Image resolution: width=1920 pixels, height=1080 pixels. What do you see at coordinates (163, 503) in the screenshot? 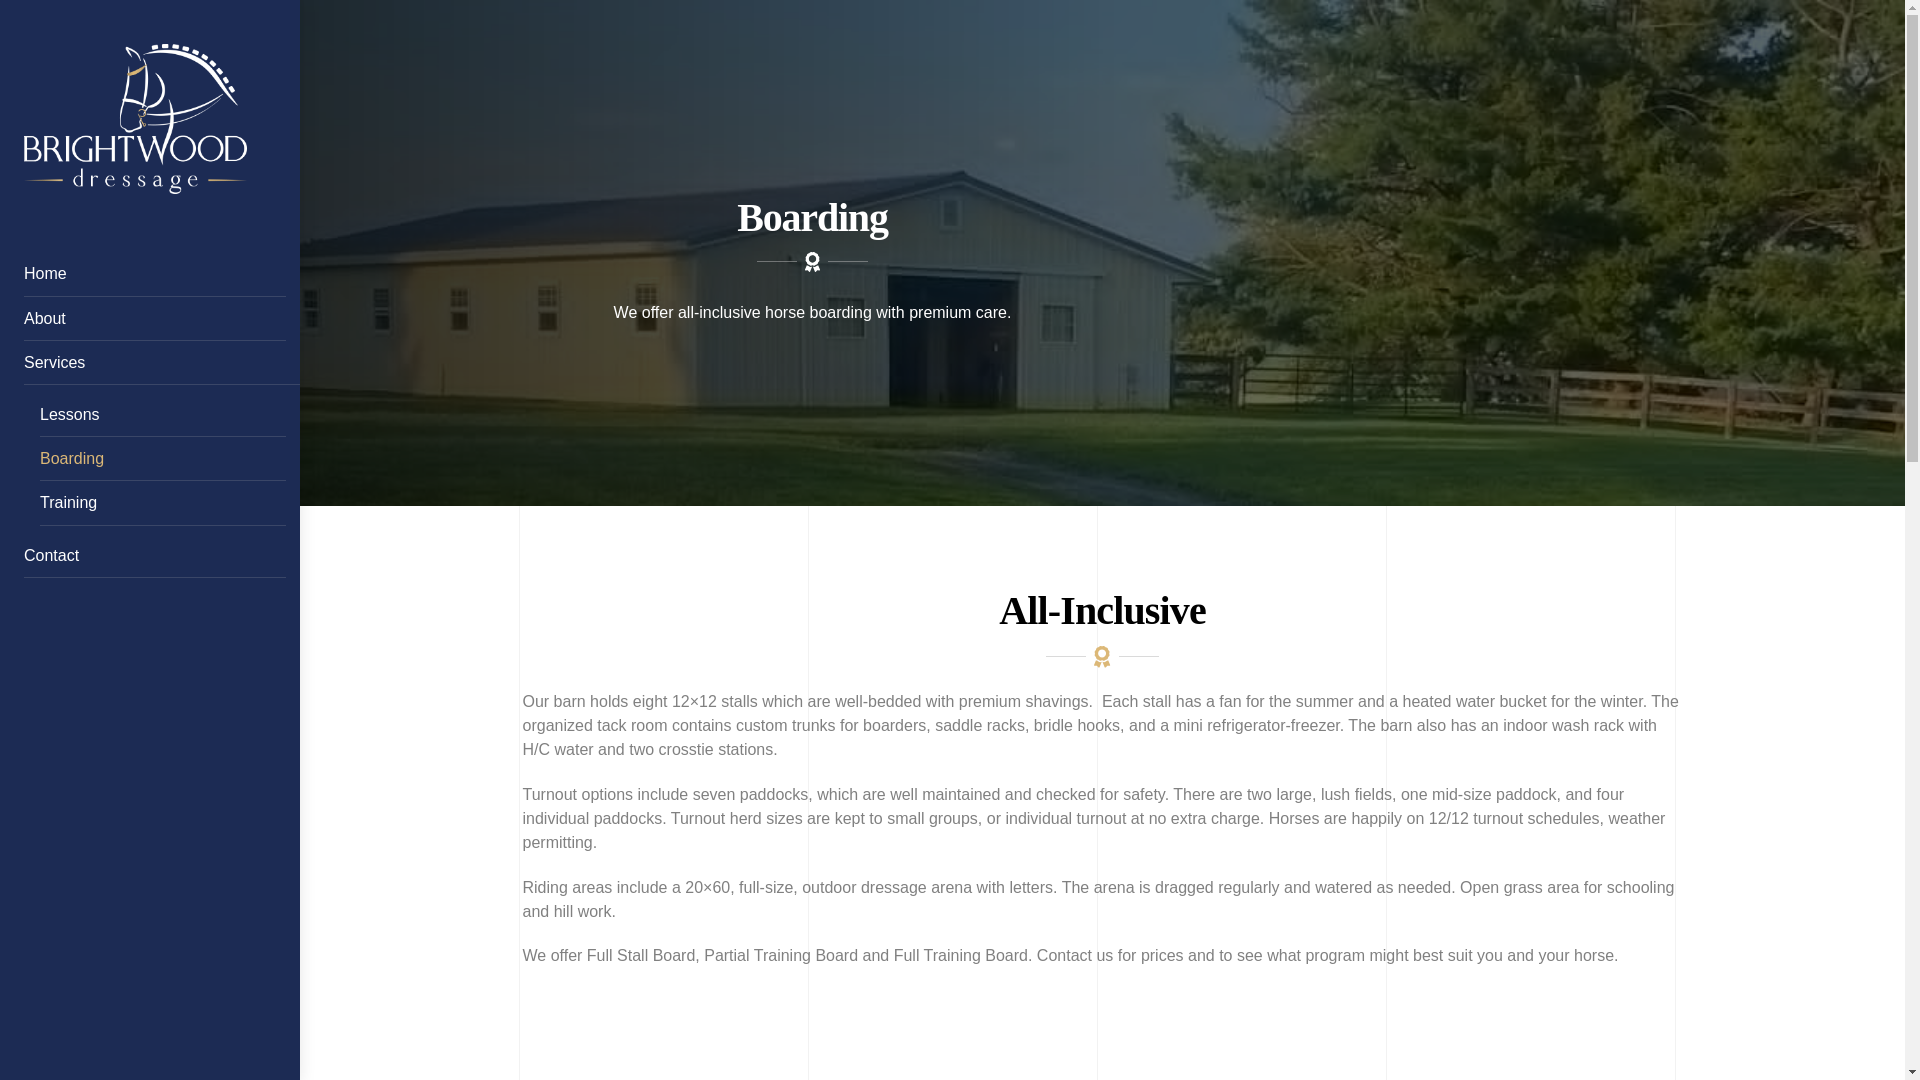
I see `Training` at bounding box center [163, 503].